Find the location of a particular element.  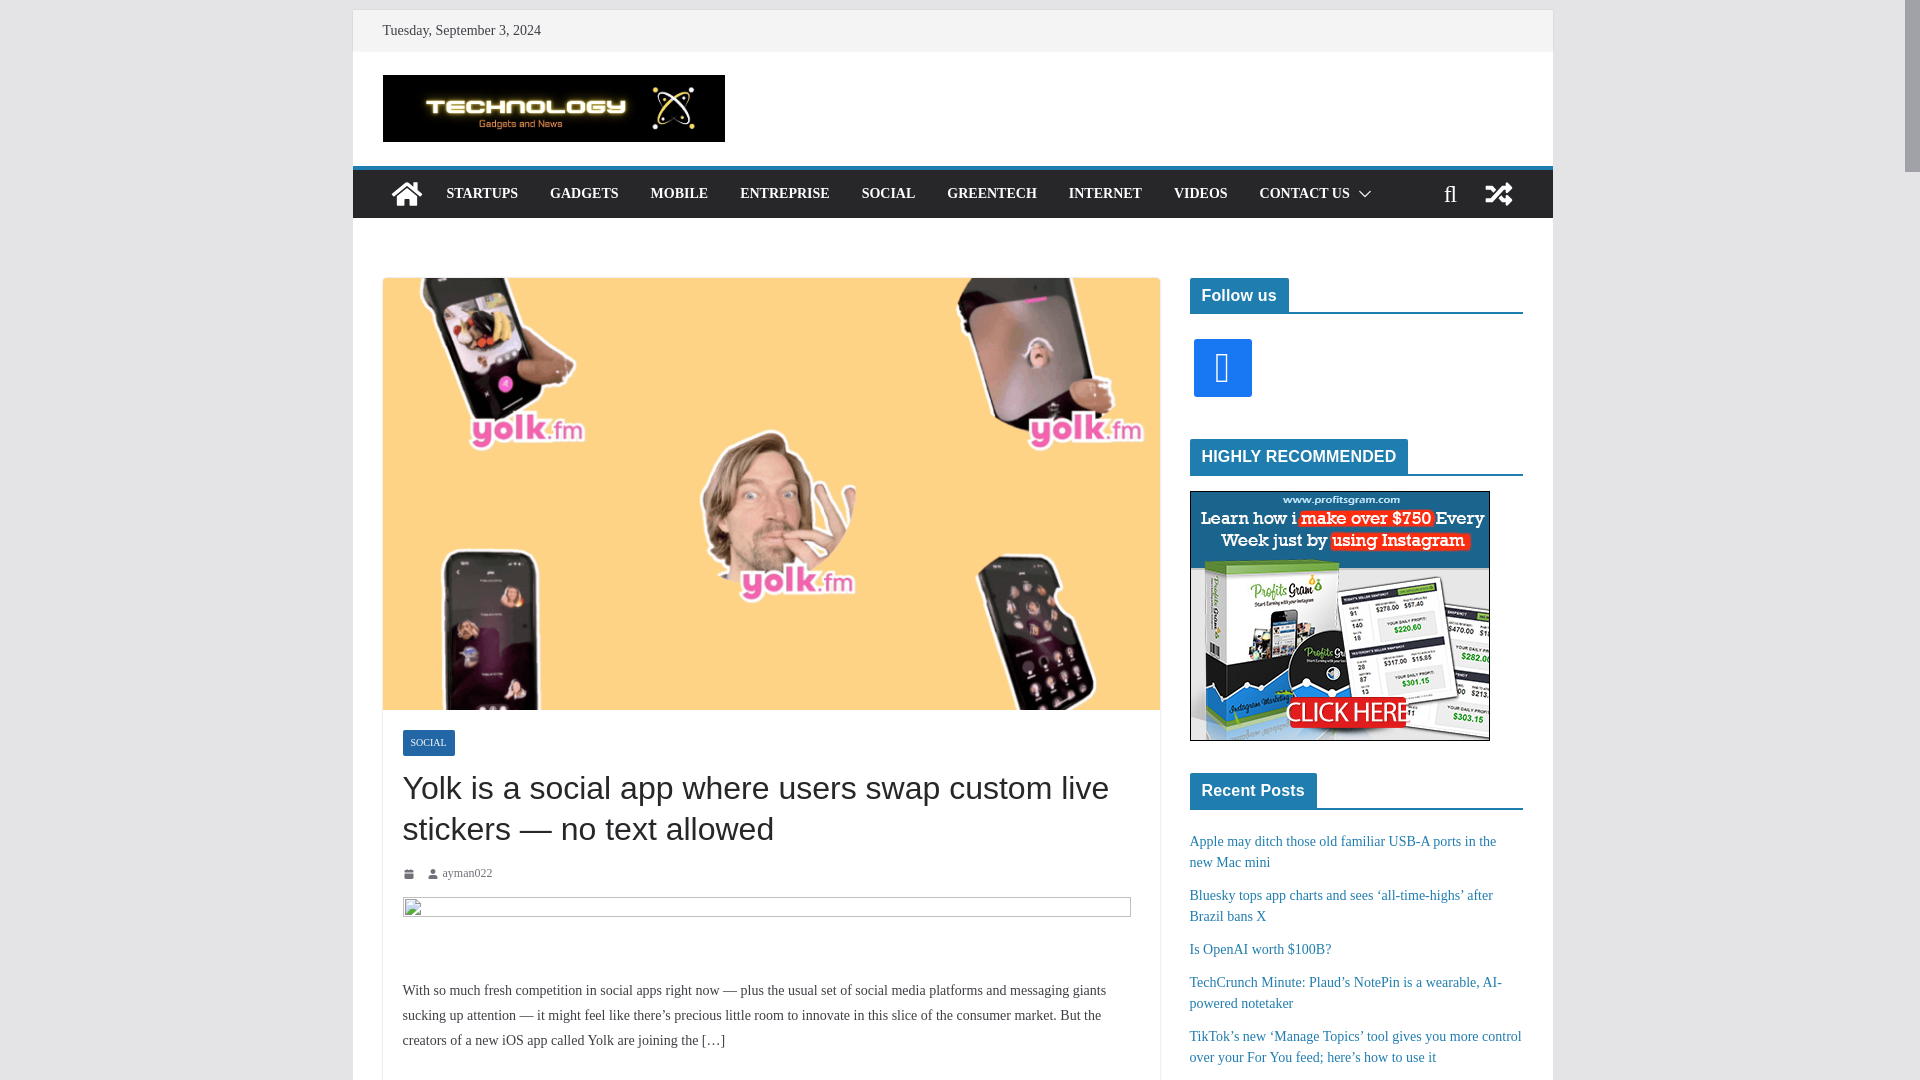

GREENTECH is located at coordinates (991, 194).